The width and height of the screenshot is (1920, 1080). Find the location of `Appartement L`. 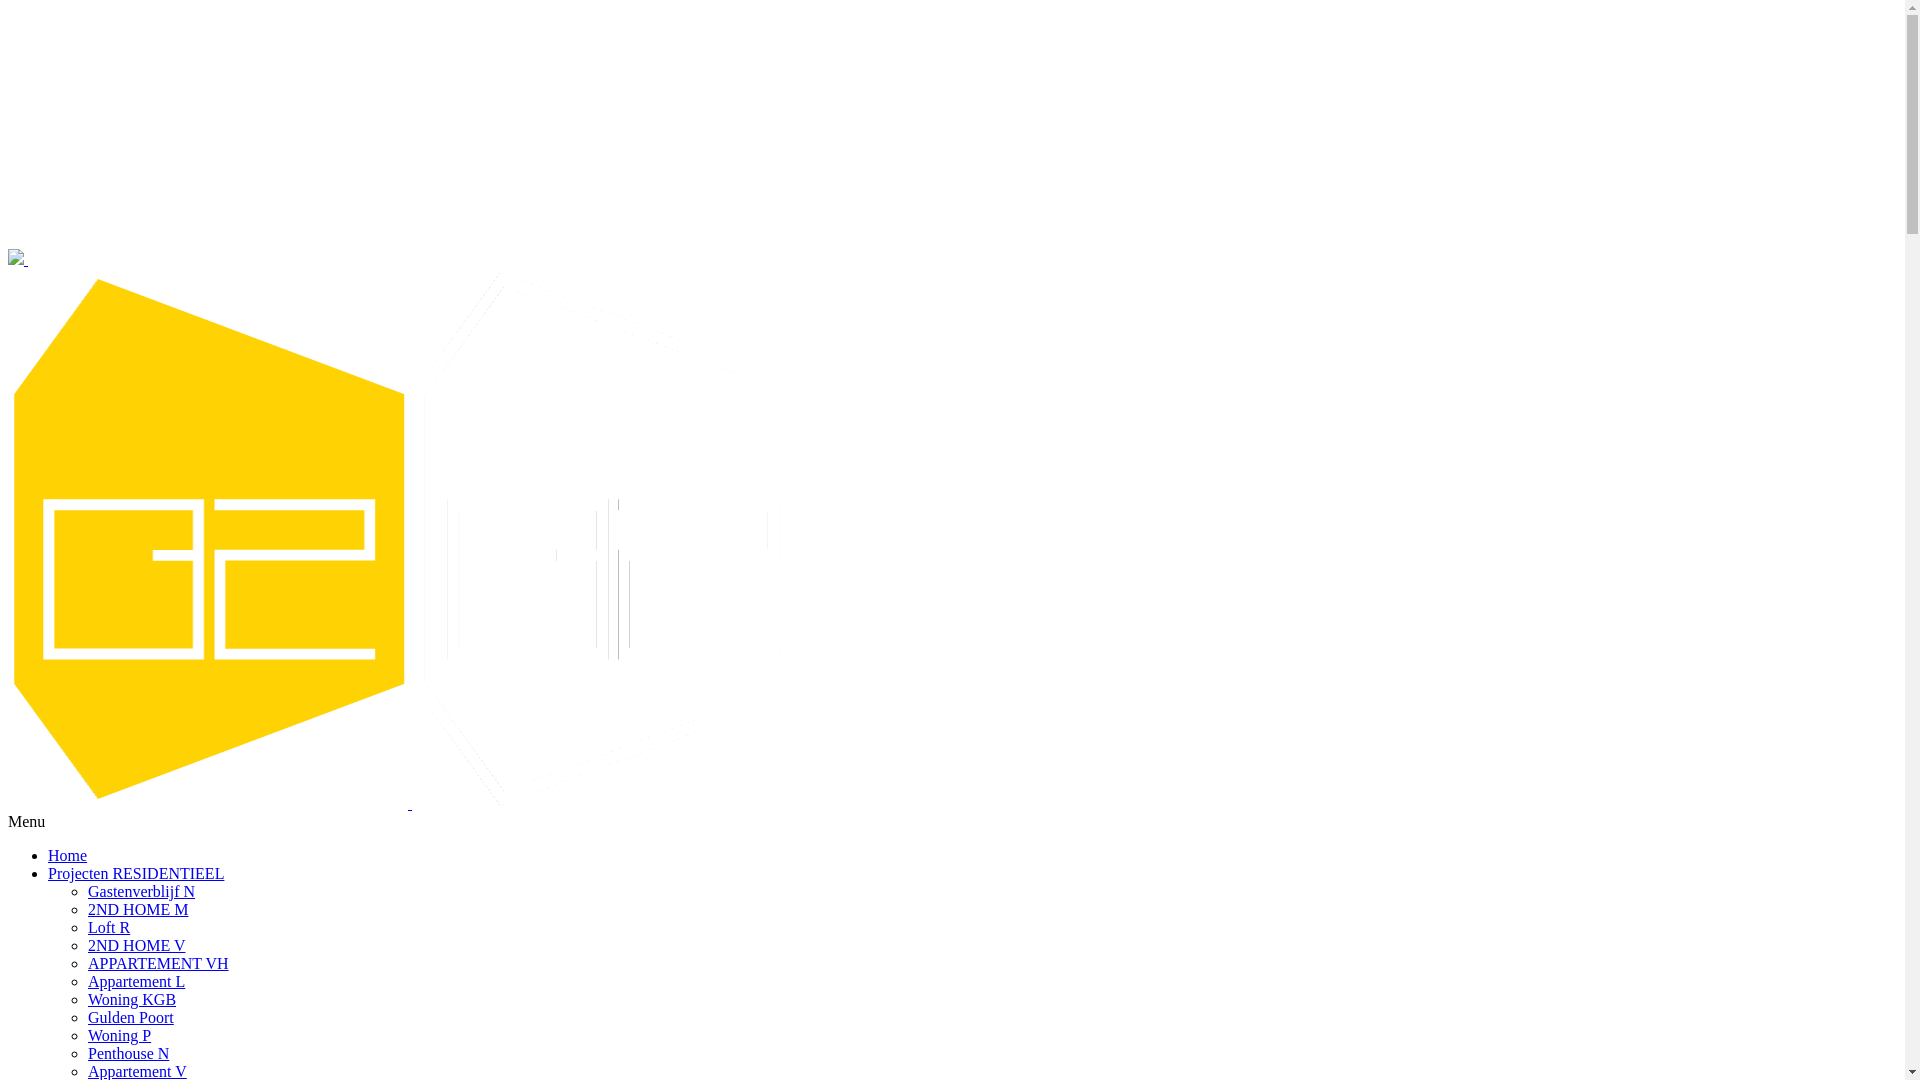

Appartement L is located at coordinates (136, 982).